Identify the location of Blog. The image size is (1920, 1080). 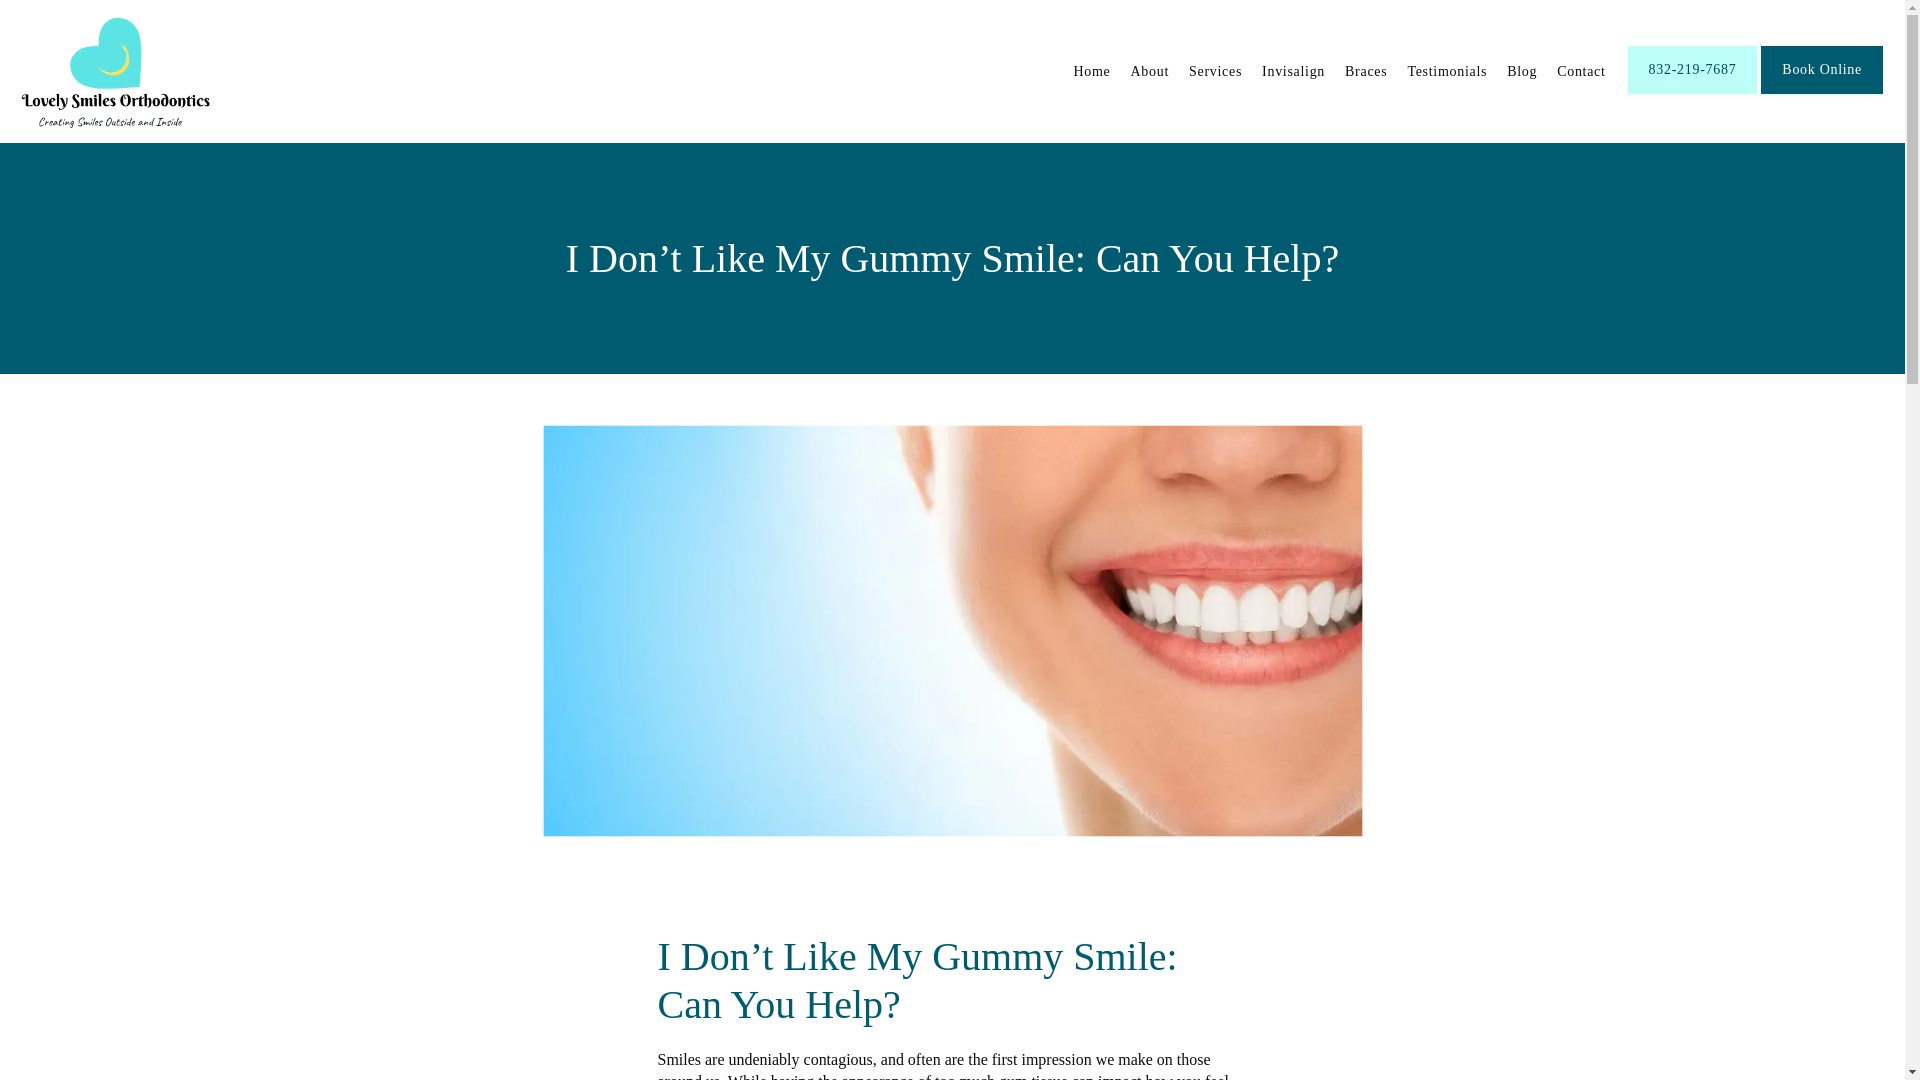
(1522, 70).